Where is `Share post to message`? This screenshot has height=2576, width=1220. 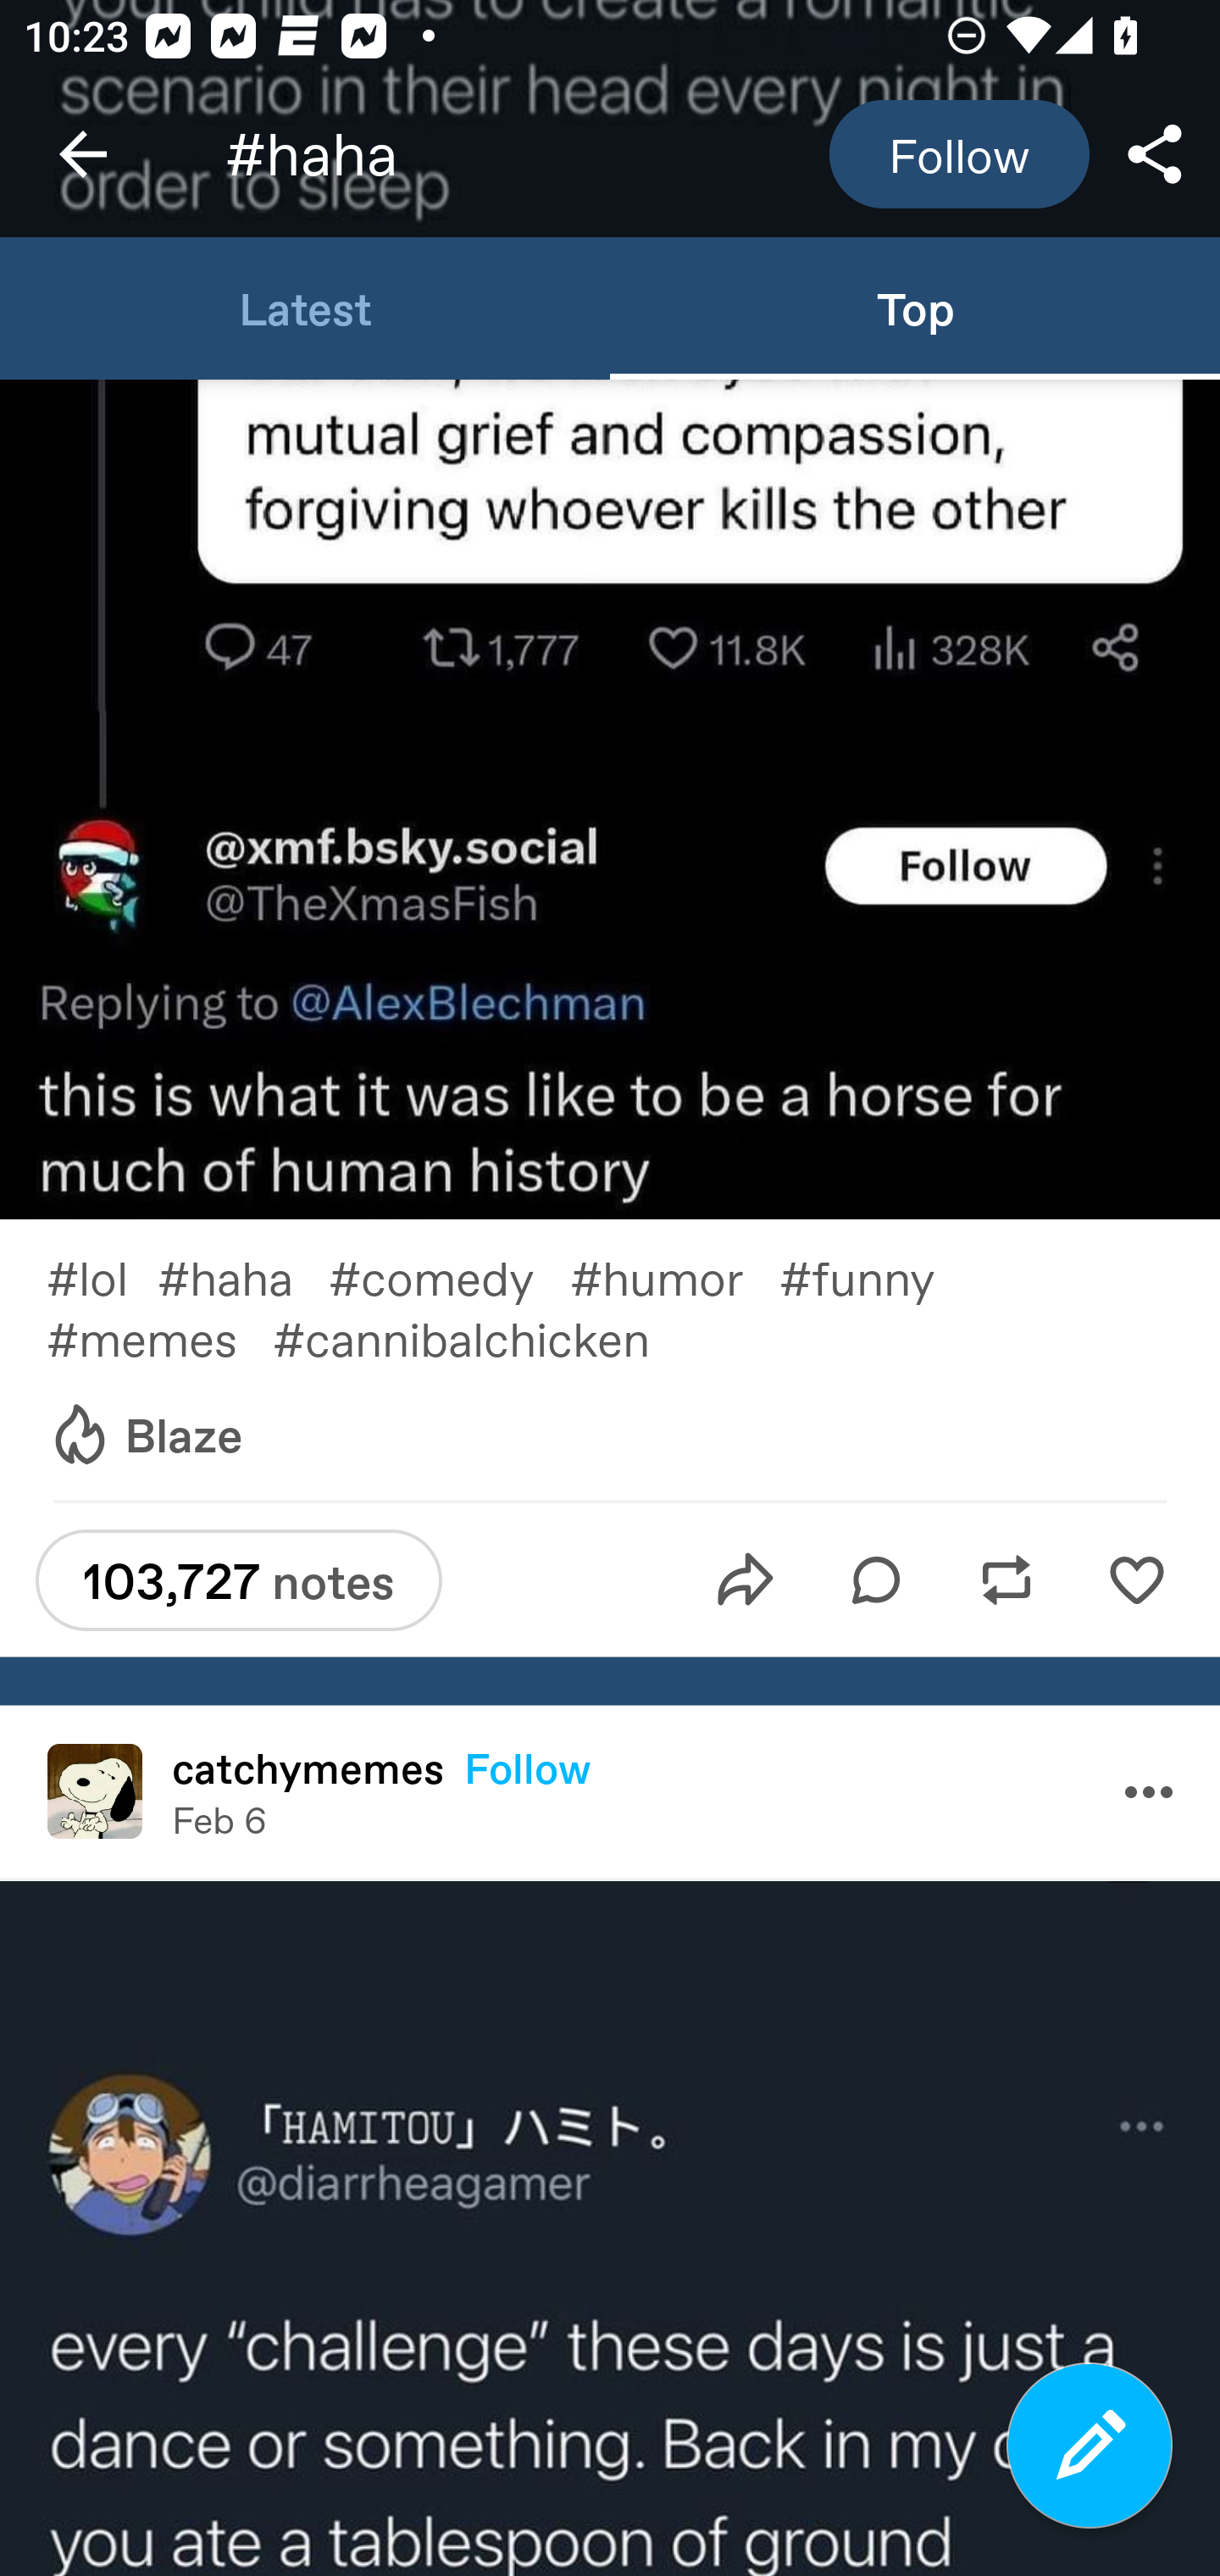
Share post to message is located at coordinates (746, 1579).